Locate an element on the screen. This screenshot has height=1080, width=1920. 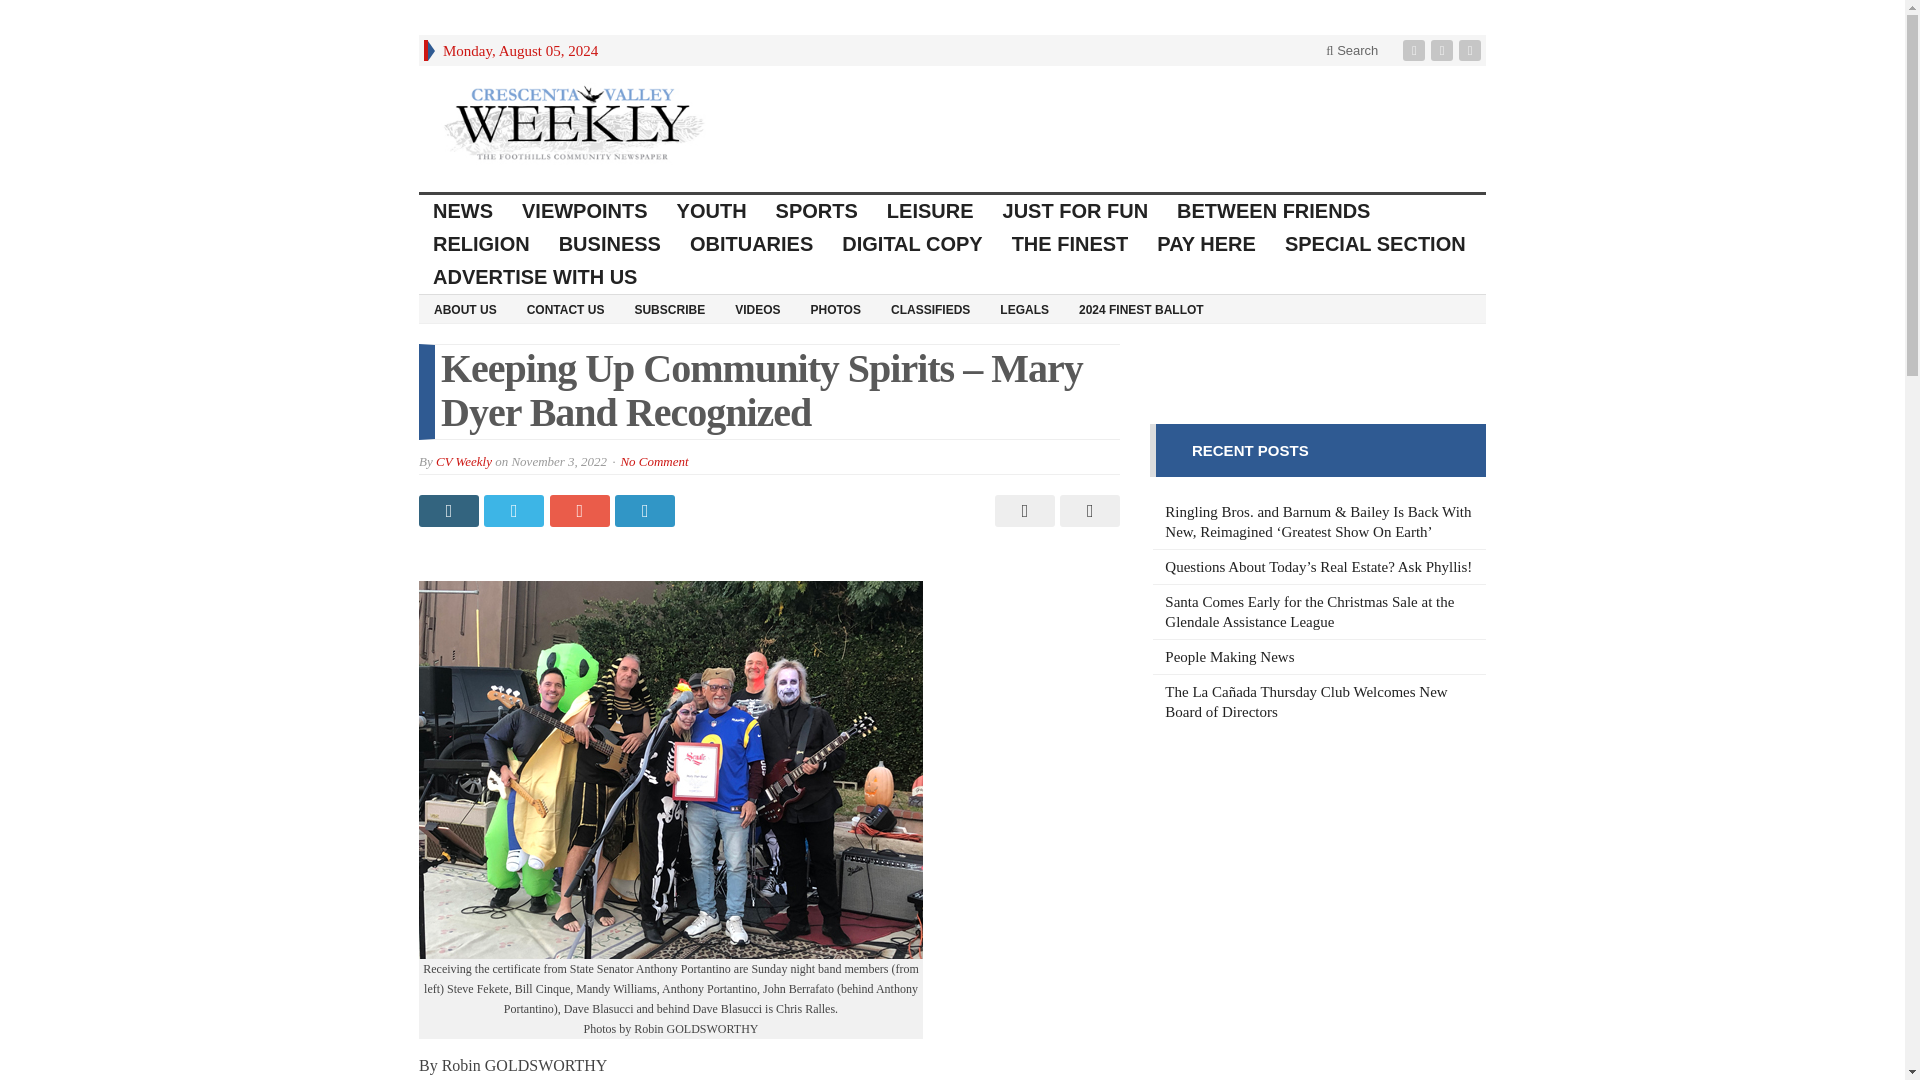
RELIGION is located at coordinates (482, 244).